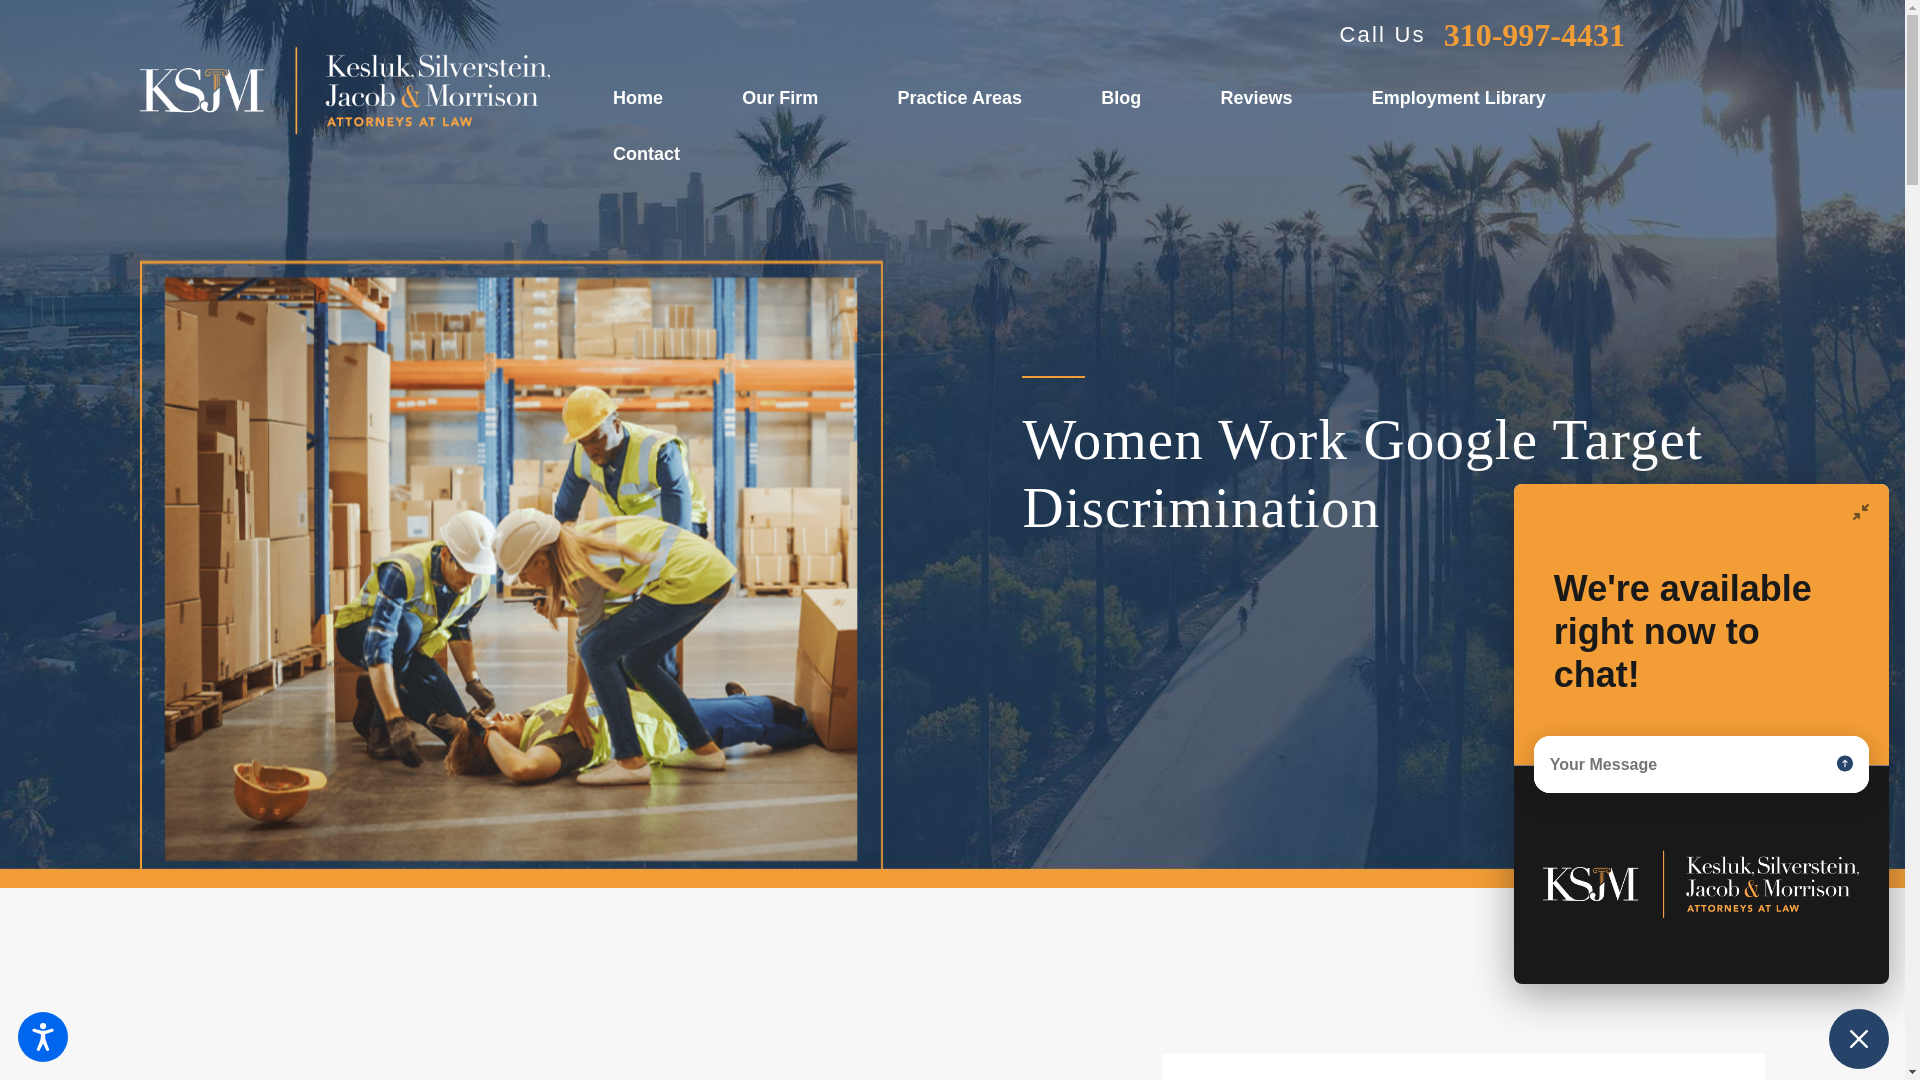 The width and height of the screenshot is (1920, 1080). What do you see at coordinates (1534, 34) in the screenshot?
I see `310-997-4431` at bounding box center [1534, 34].